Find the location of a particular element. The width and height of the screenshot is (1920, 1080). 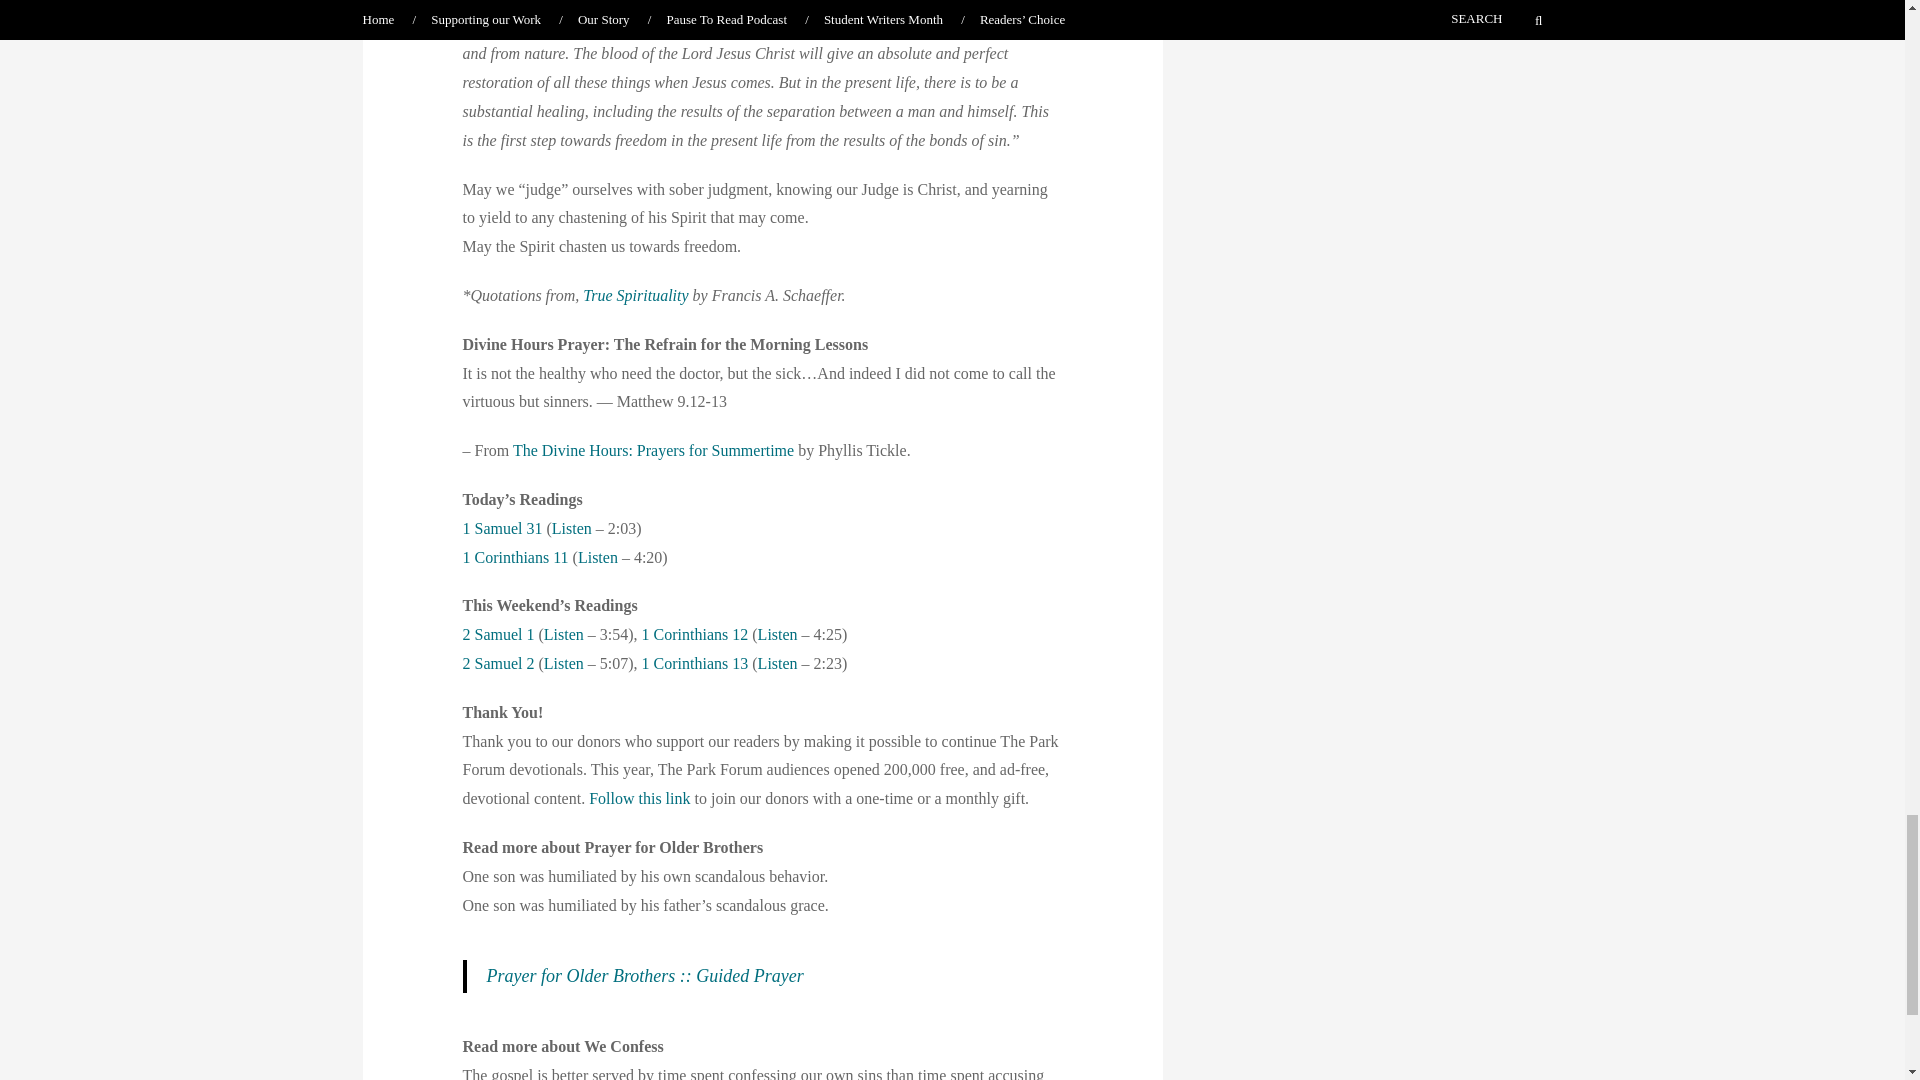

1 Corinthians 11 is located at coordinates (515, 556).